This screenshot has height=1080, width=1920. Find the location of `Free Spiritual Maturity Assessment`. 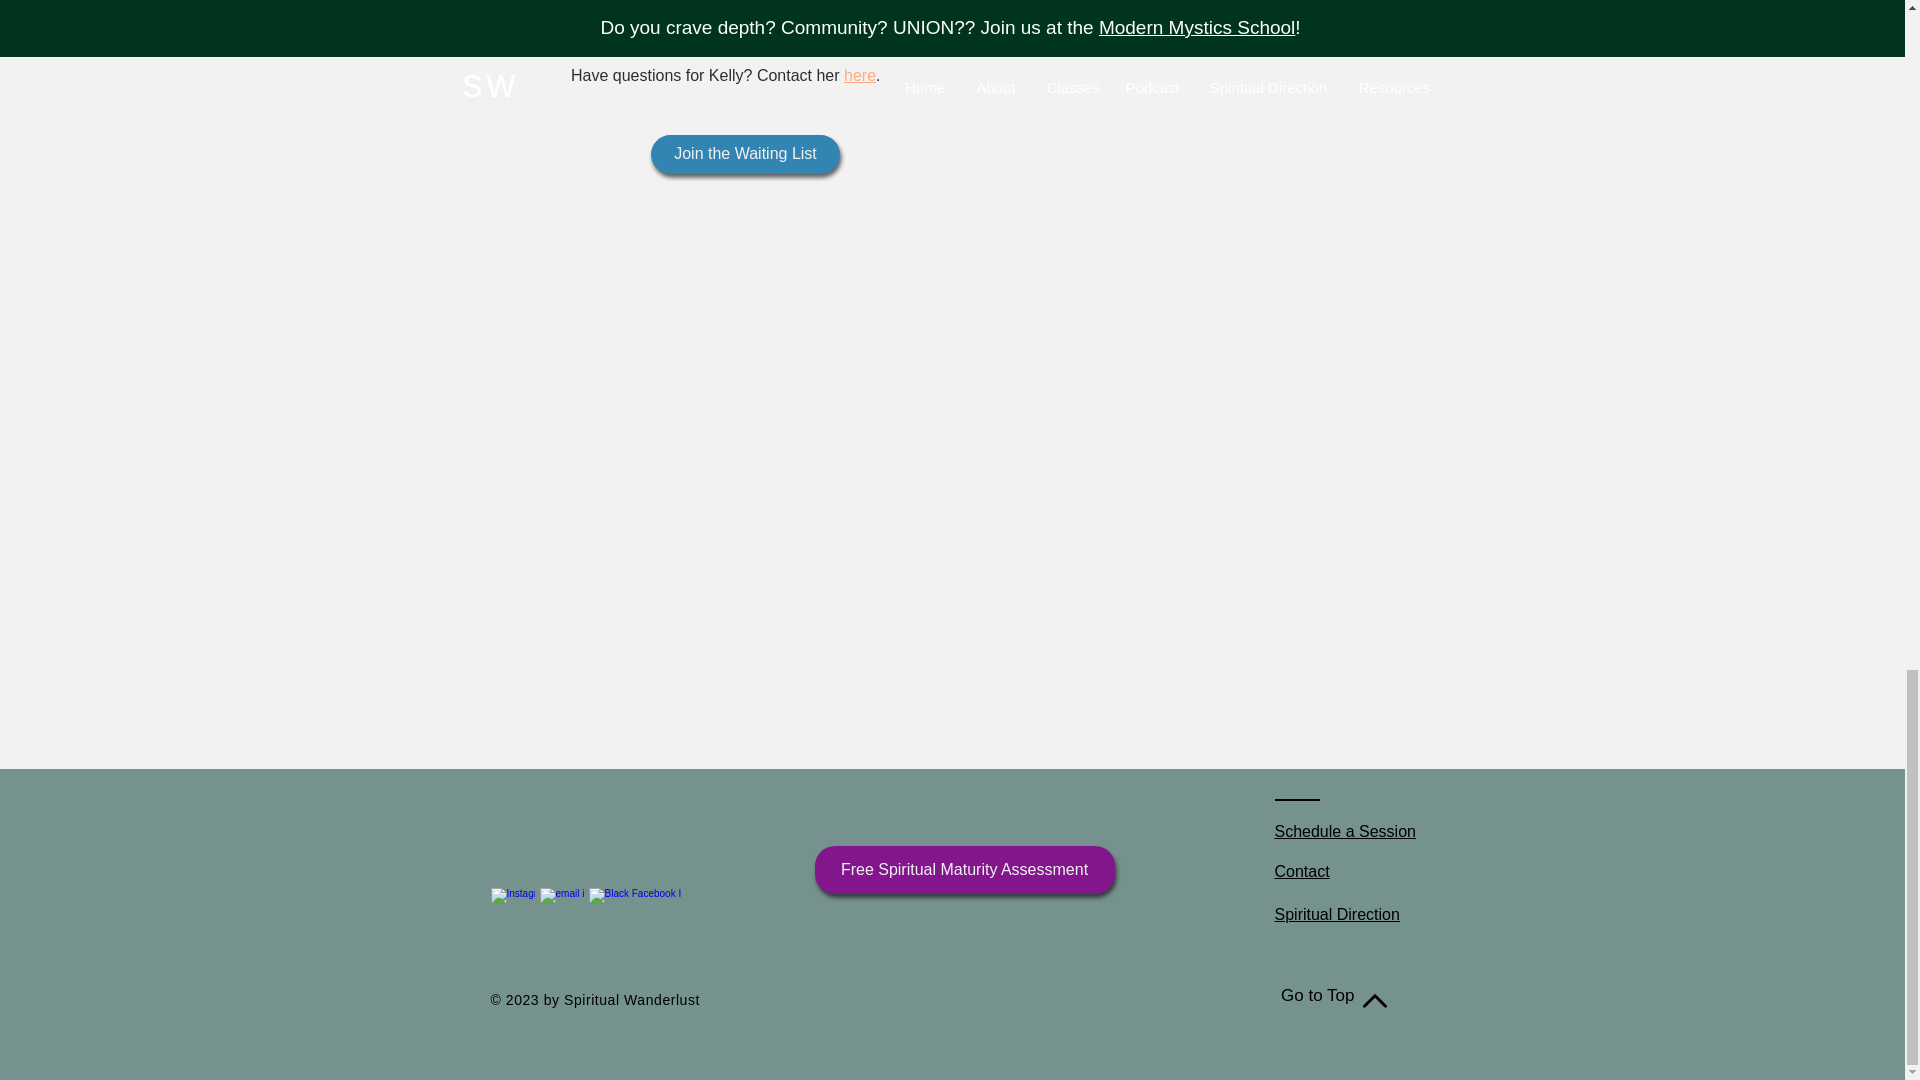

Free Spiritual Maturity Assessment is located at coordinates (964, 870).